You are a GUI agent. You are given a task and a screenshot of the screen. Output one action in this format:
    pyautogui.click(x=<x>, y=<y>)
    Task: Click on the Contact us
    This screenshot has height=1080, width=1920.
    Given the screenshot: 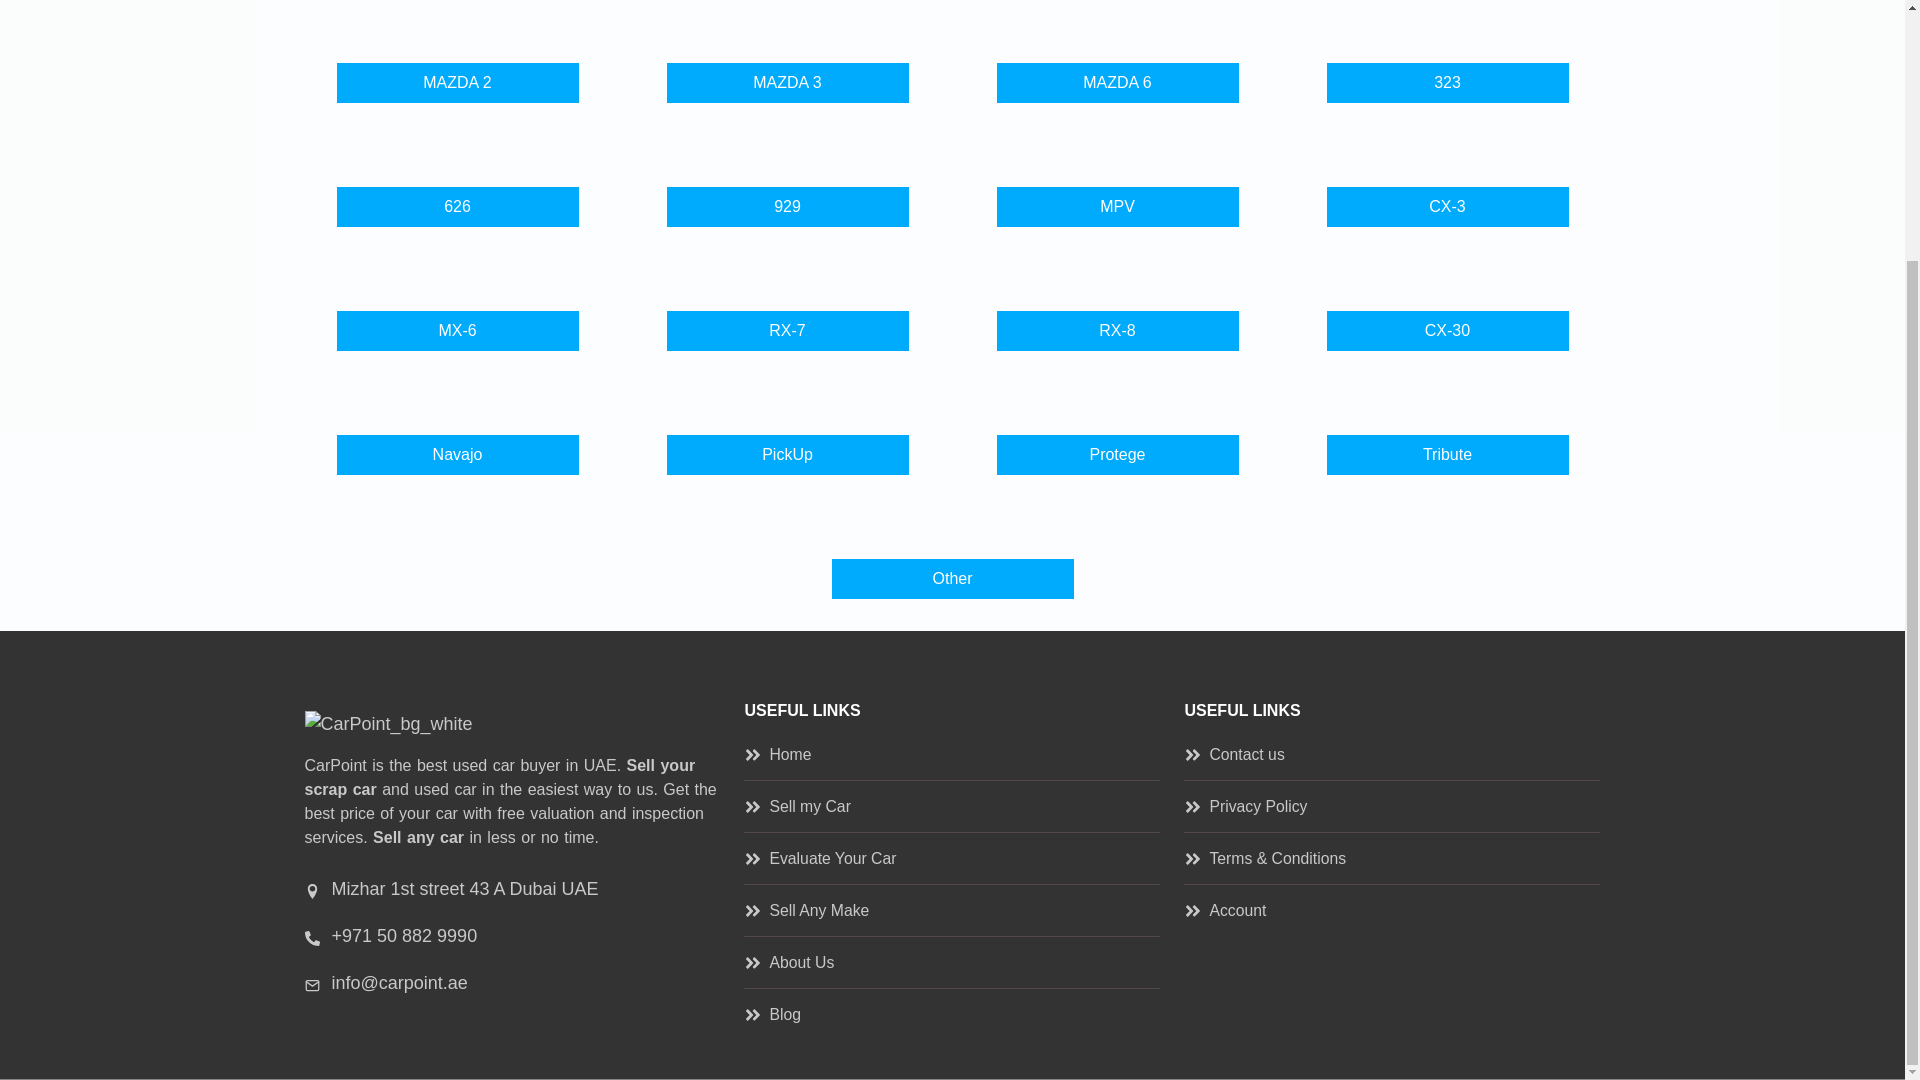 What is the action you would take?
    pyautogui.click(x=1234, y=754)
    